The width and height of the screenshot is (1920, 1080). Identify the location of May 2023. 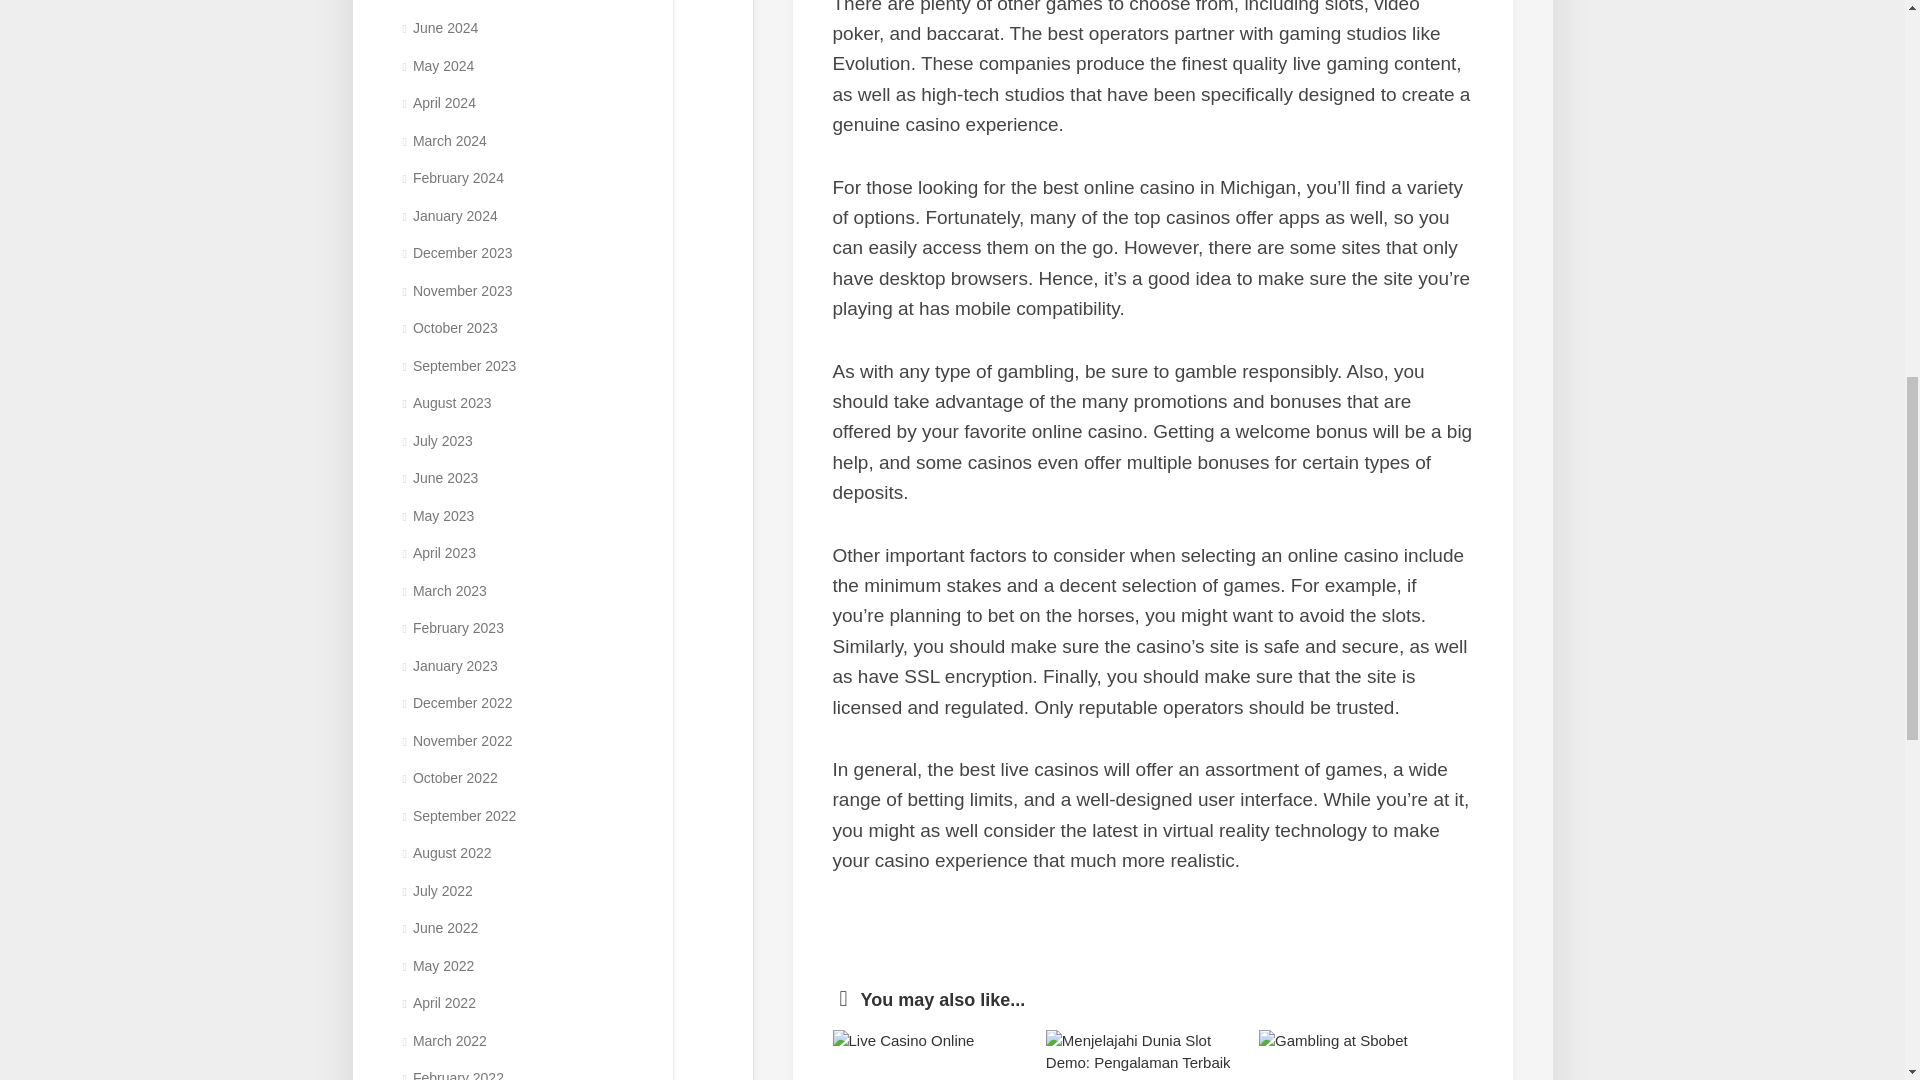
(438, 515).